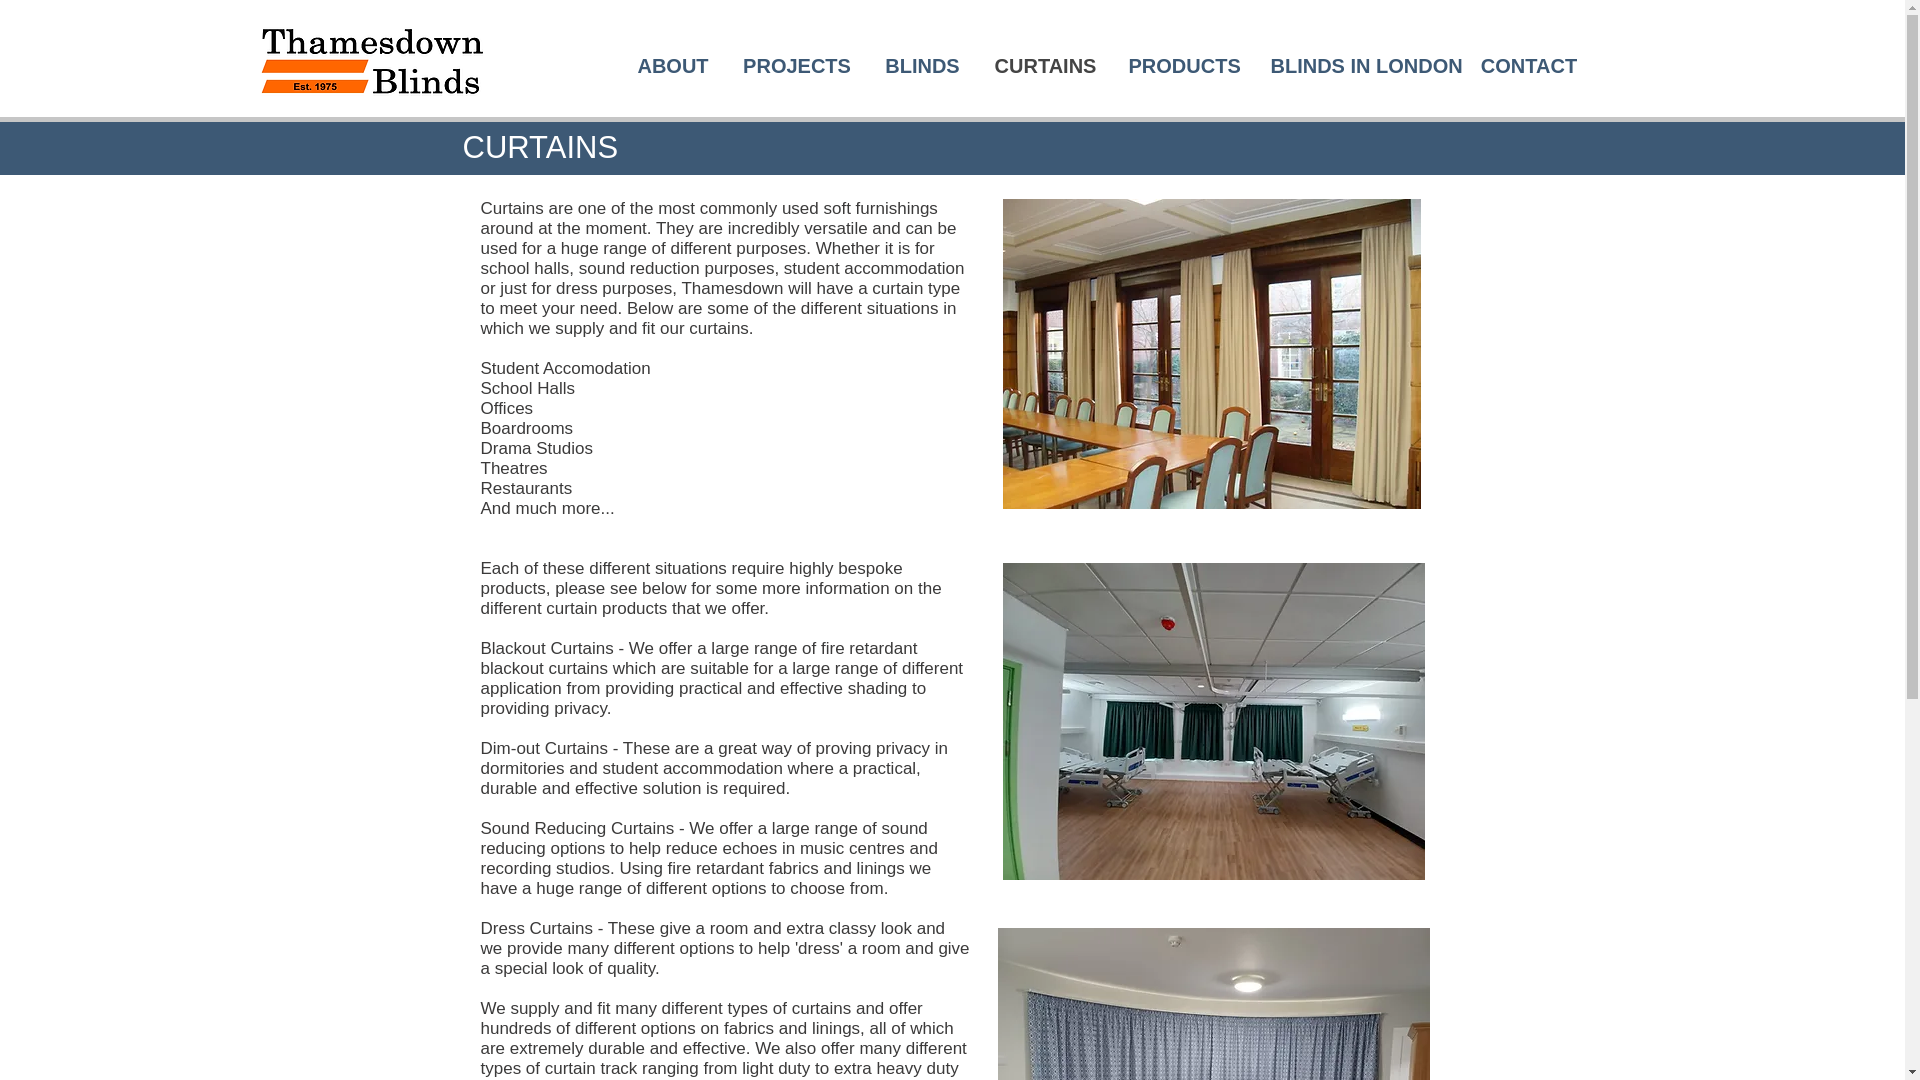  Describe the element at coordinates (1360, 66) in the screenshot. I see `BLINDS IN LONDON` at that location.